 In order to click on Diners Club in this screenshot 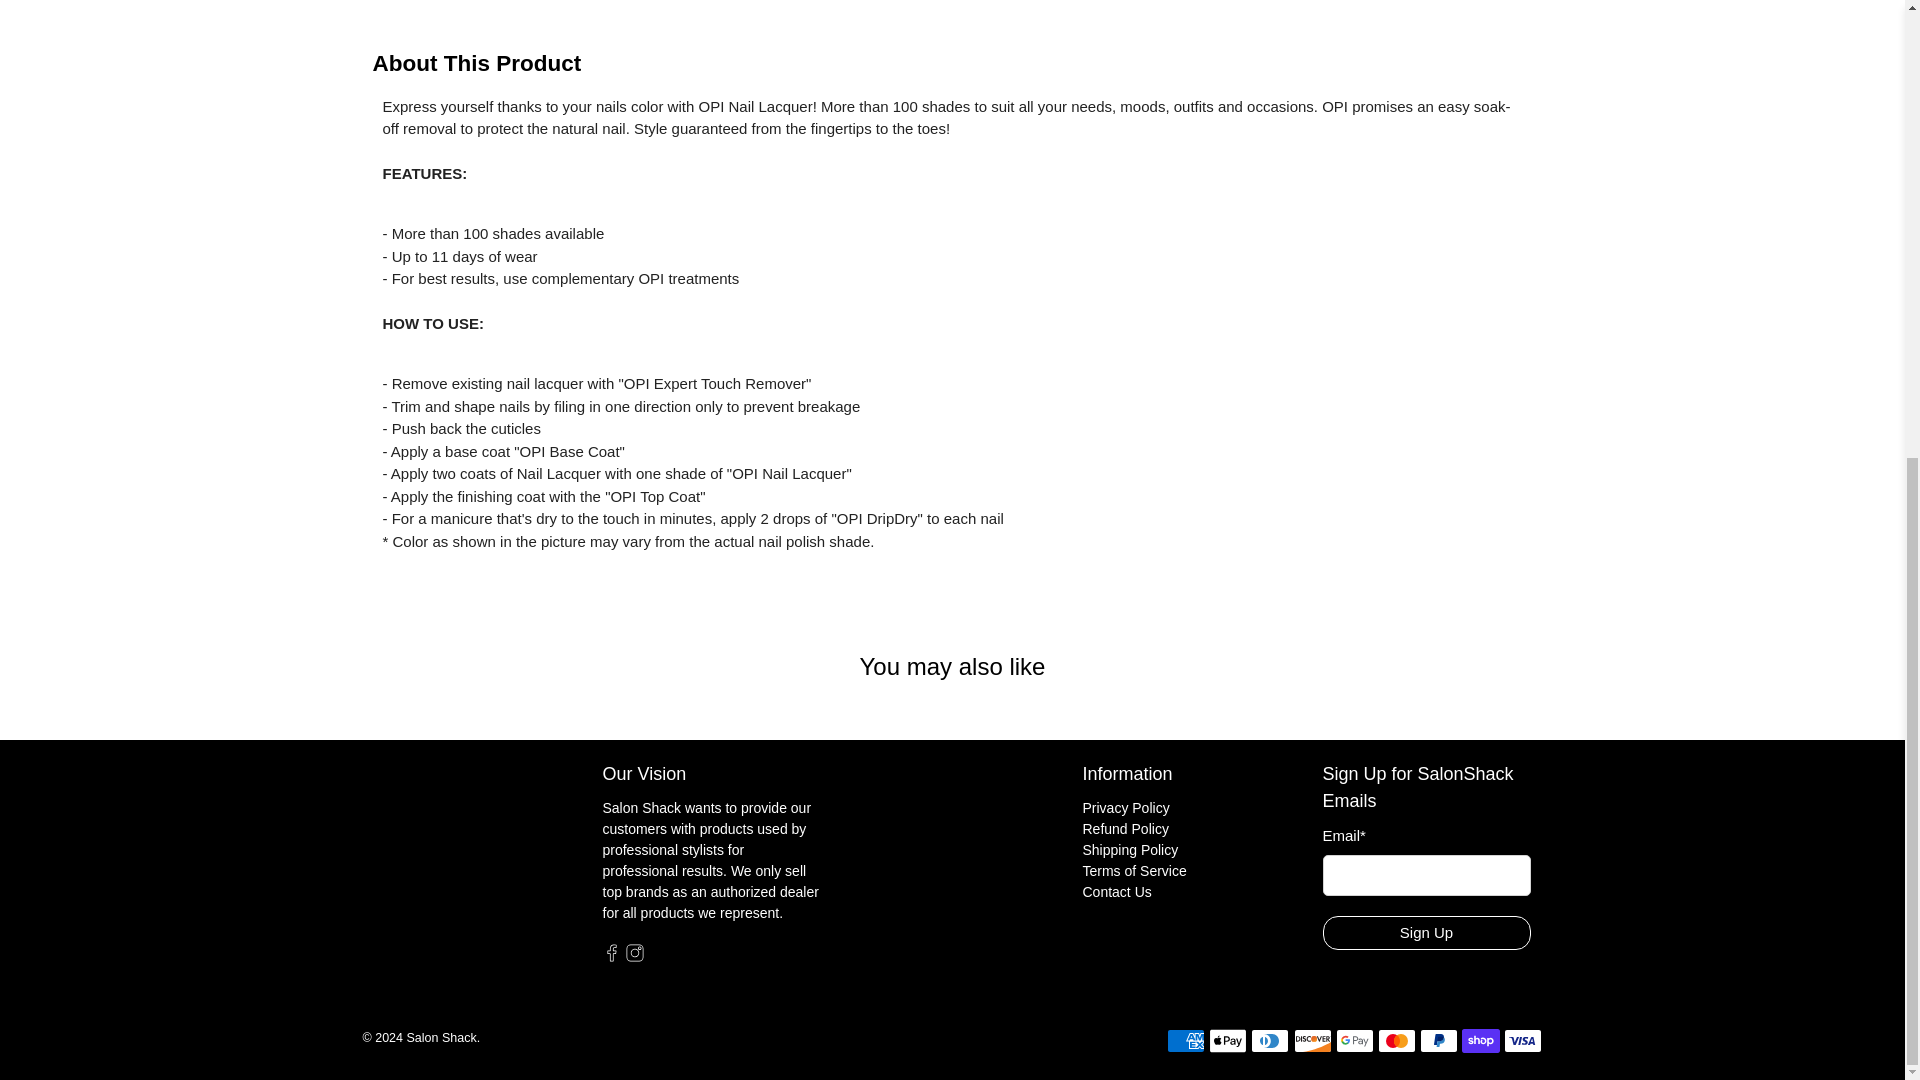, I will do `click(1270, 1041)`.